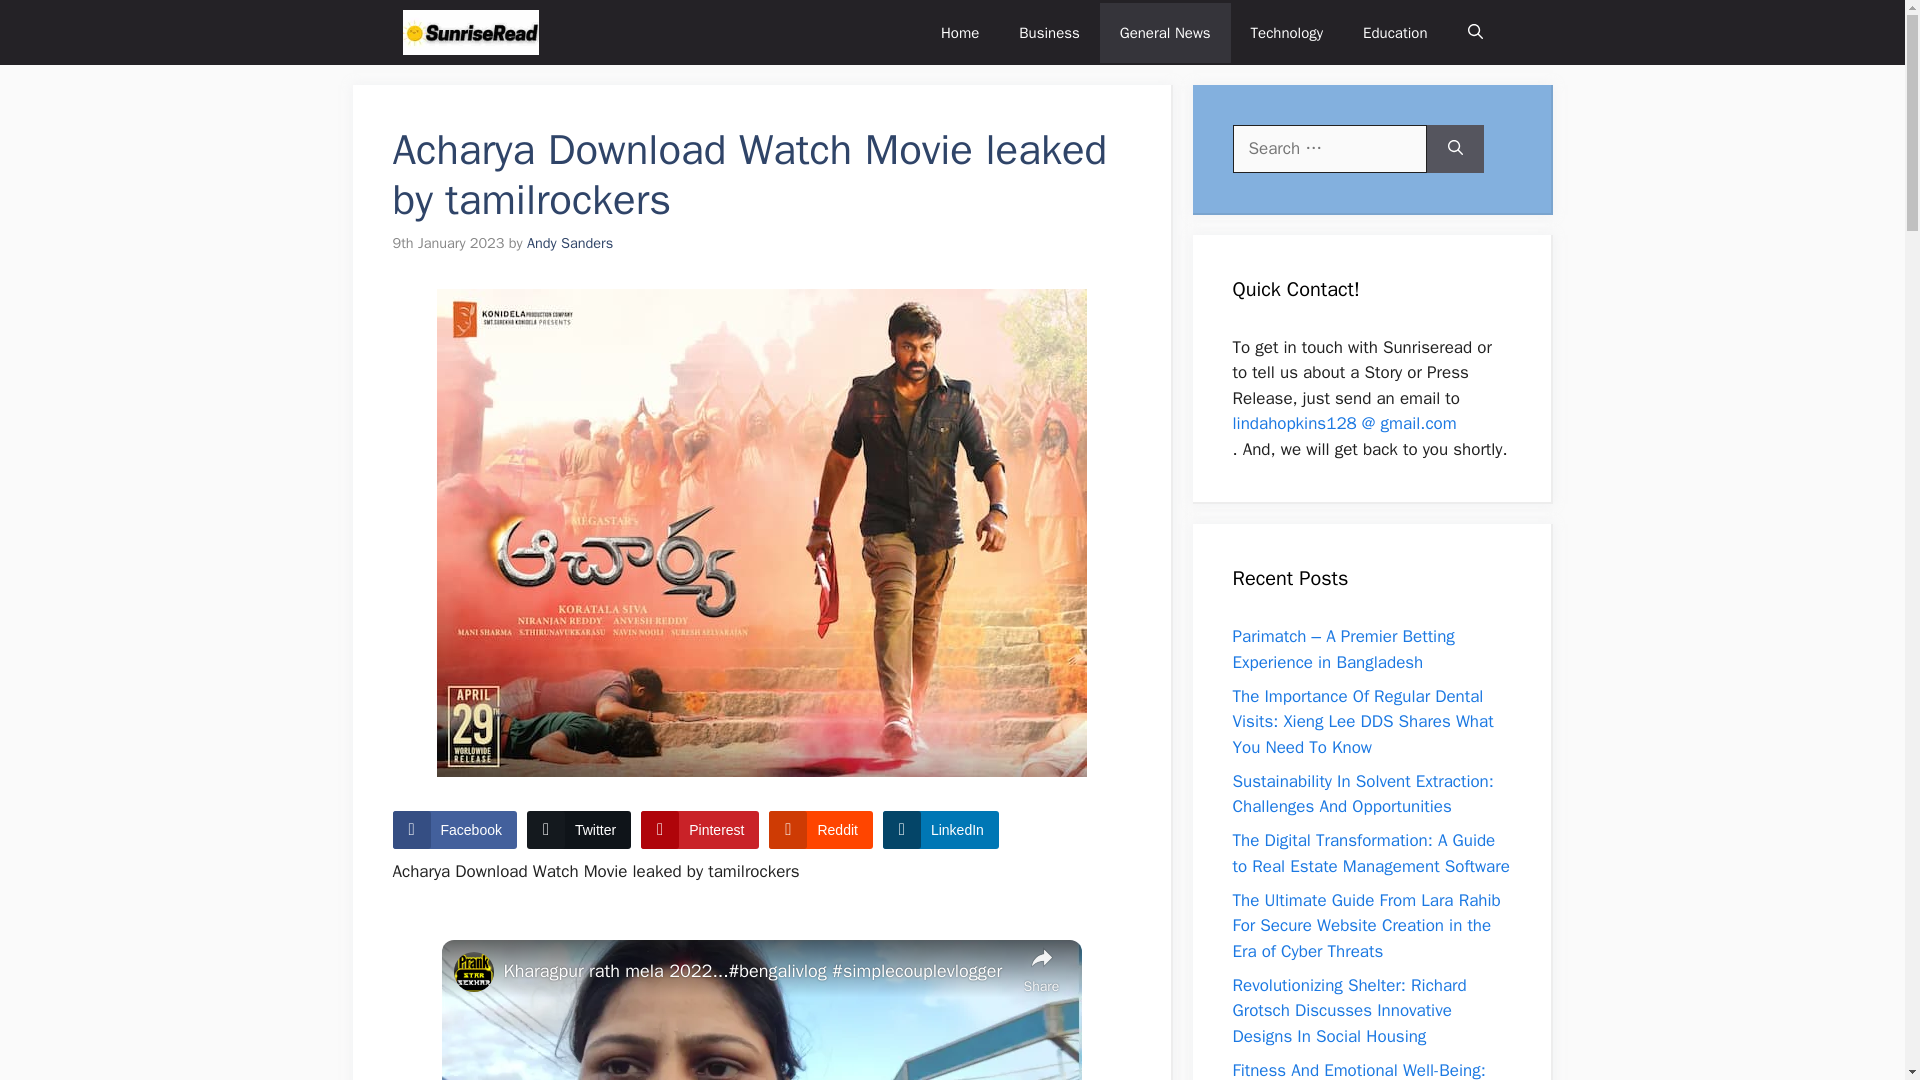 Image resolution: width=1920 pixels, height=1080 pixels. What do you see at coordinates (700, 830) in the screenshot?
I see `Pinterest` at bounding box center [700, 830].